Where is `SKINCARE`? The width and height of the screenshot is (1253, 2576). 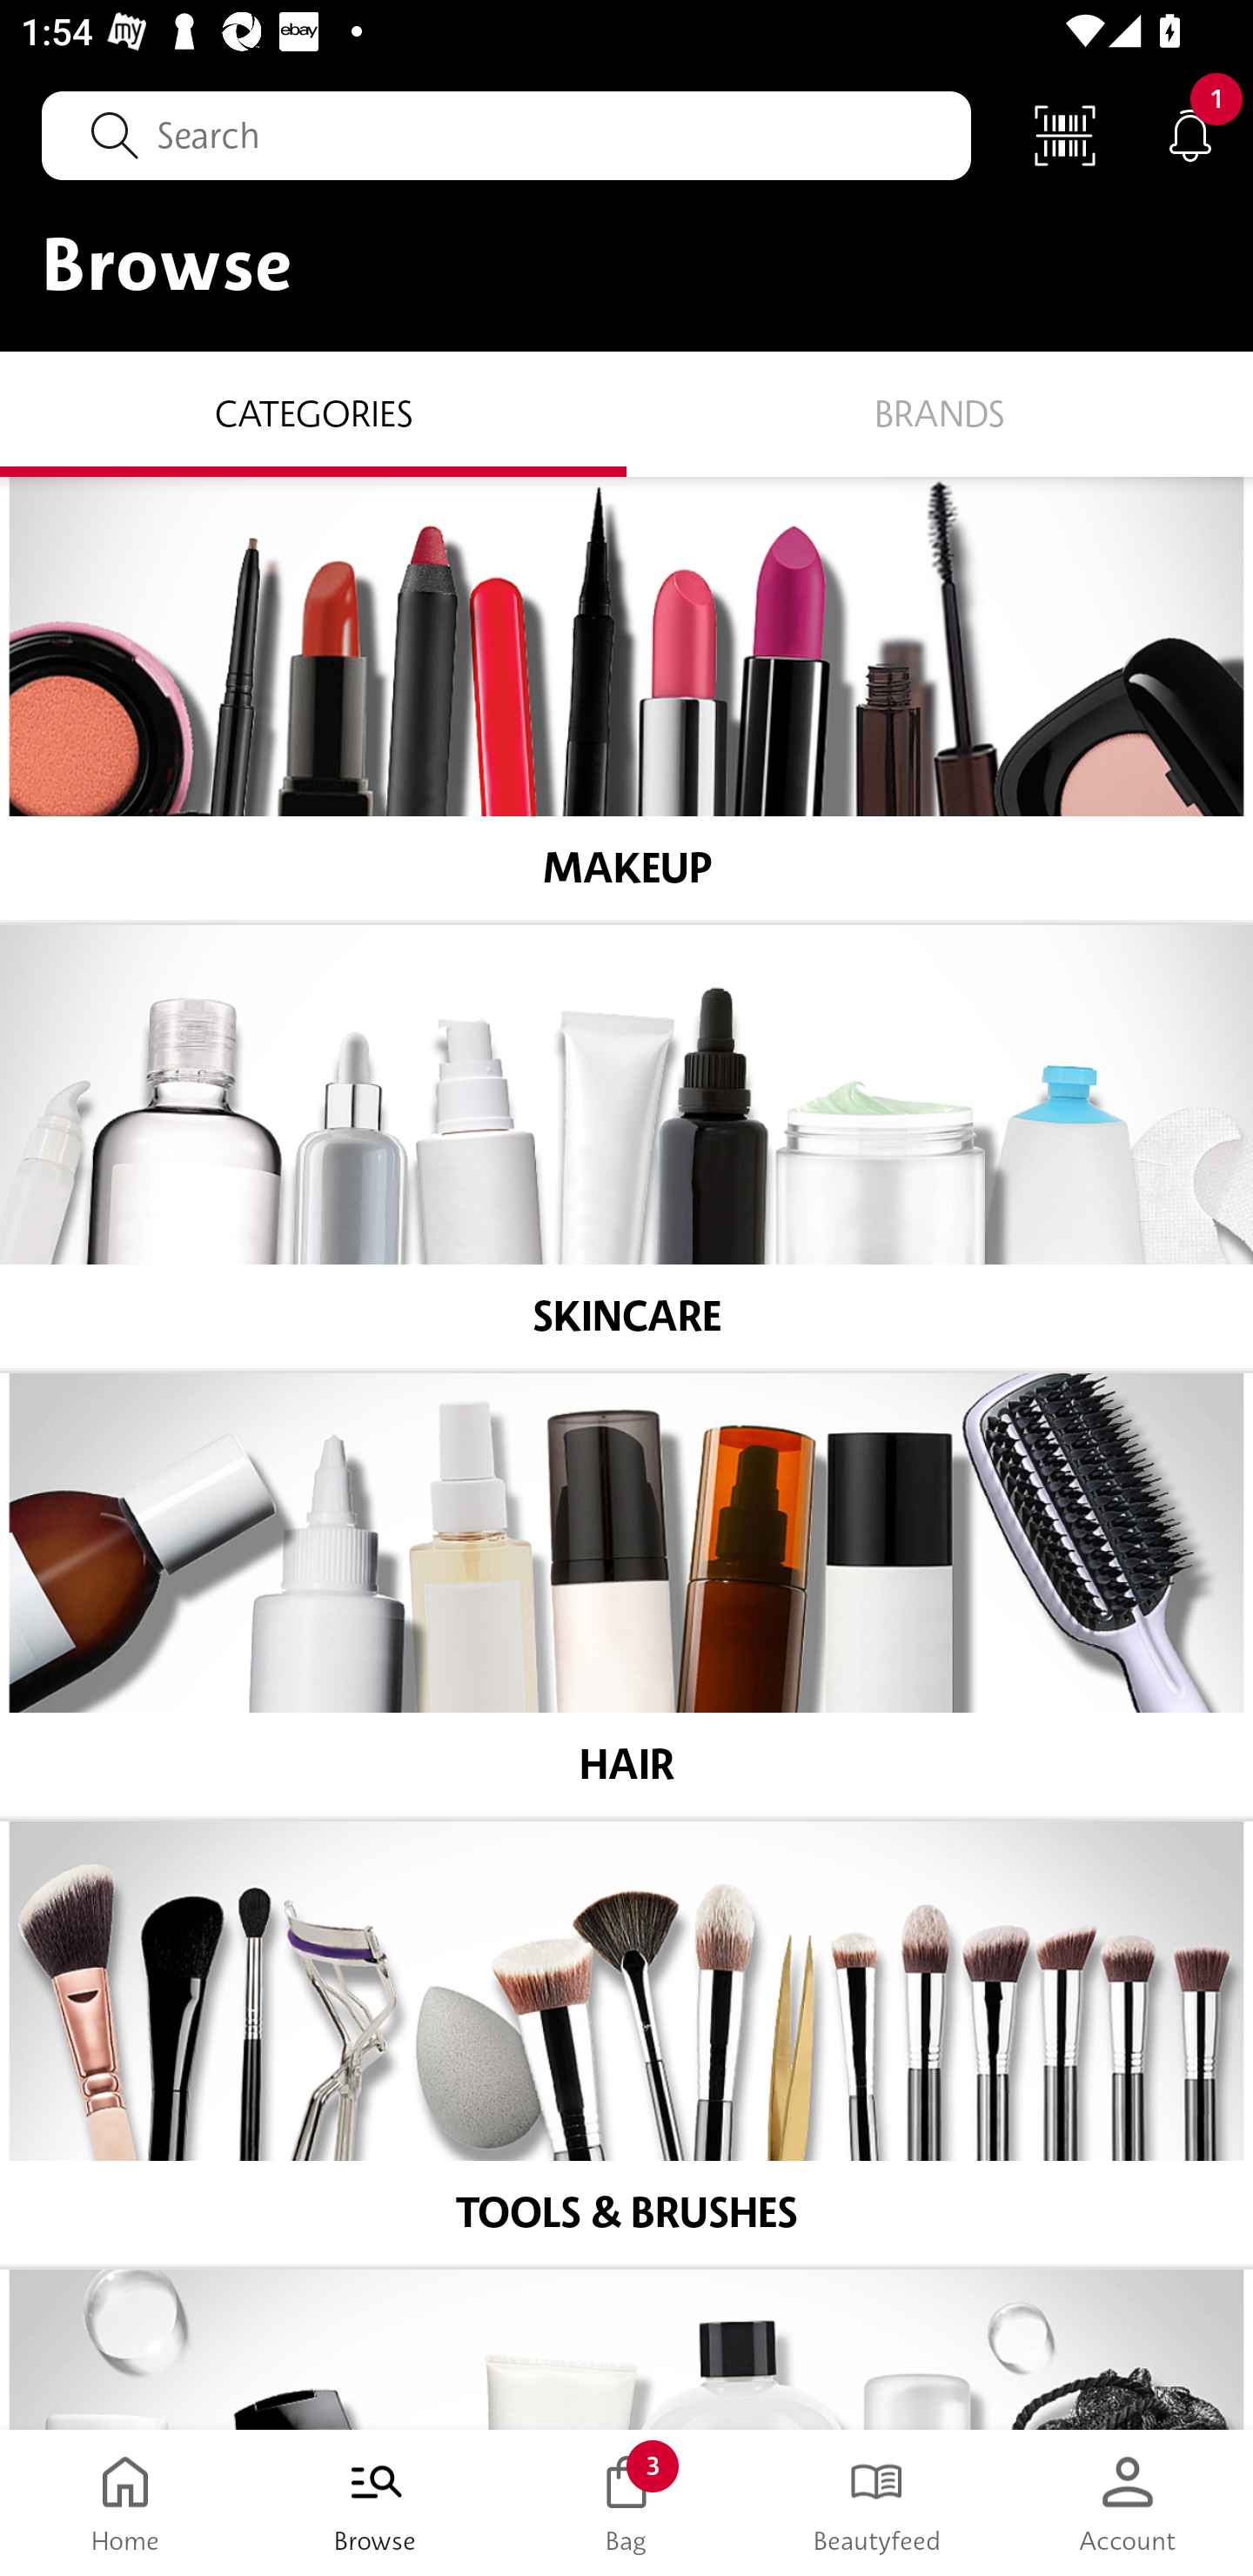 SKINCARE is located at coordinates (626, 1147).